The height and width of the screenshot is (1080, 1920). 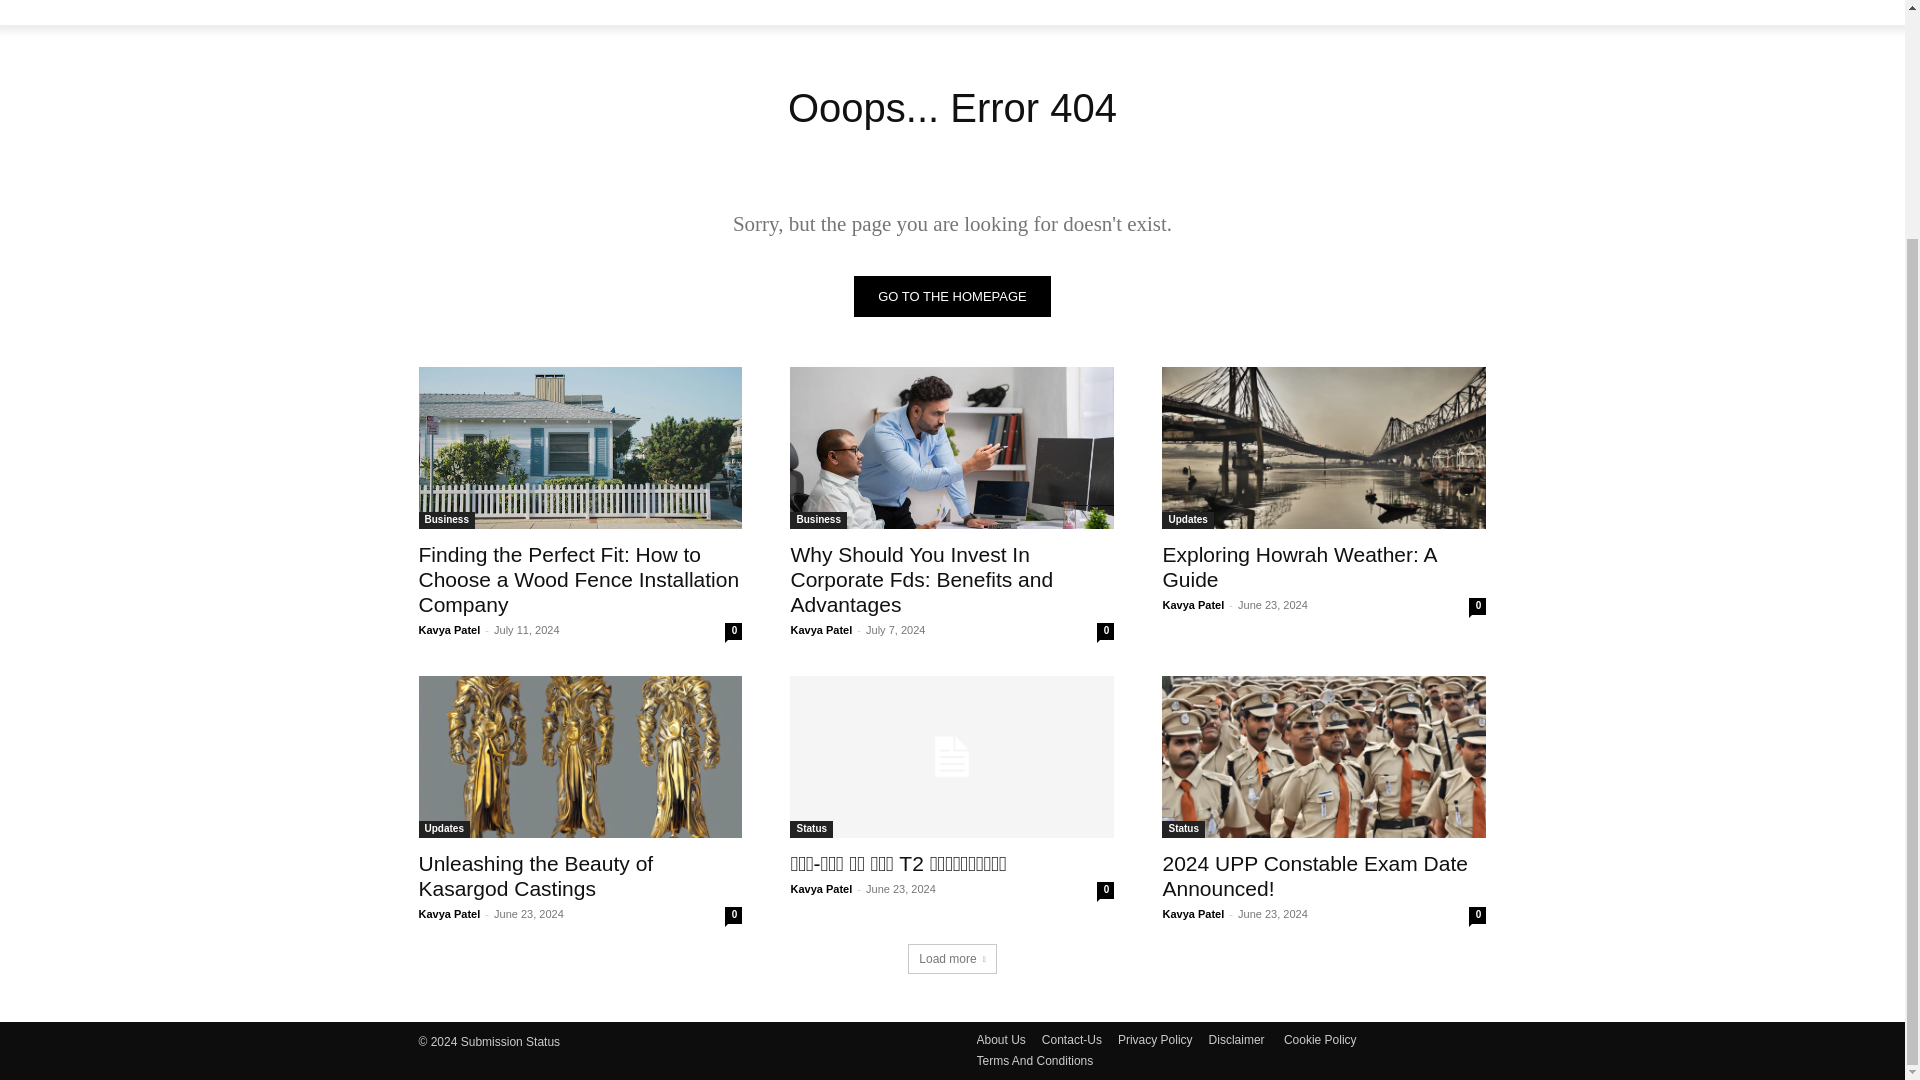 What do you see at coordinates (952, 296) in the screenshot?
I see `GO TO THE HOMEPAGE` at bounding box center [952, 296].